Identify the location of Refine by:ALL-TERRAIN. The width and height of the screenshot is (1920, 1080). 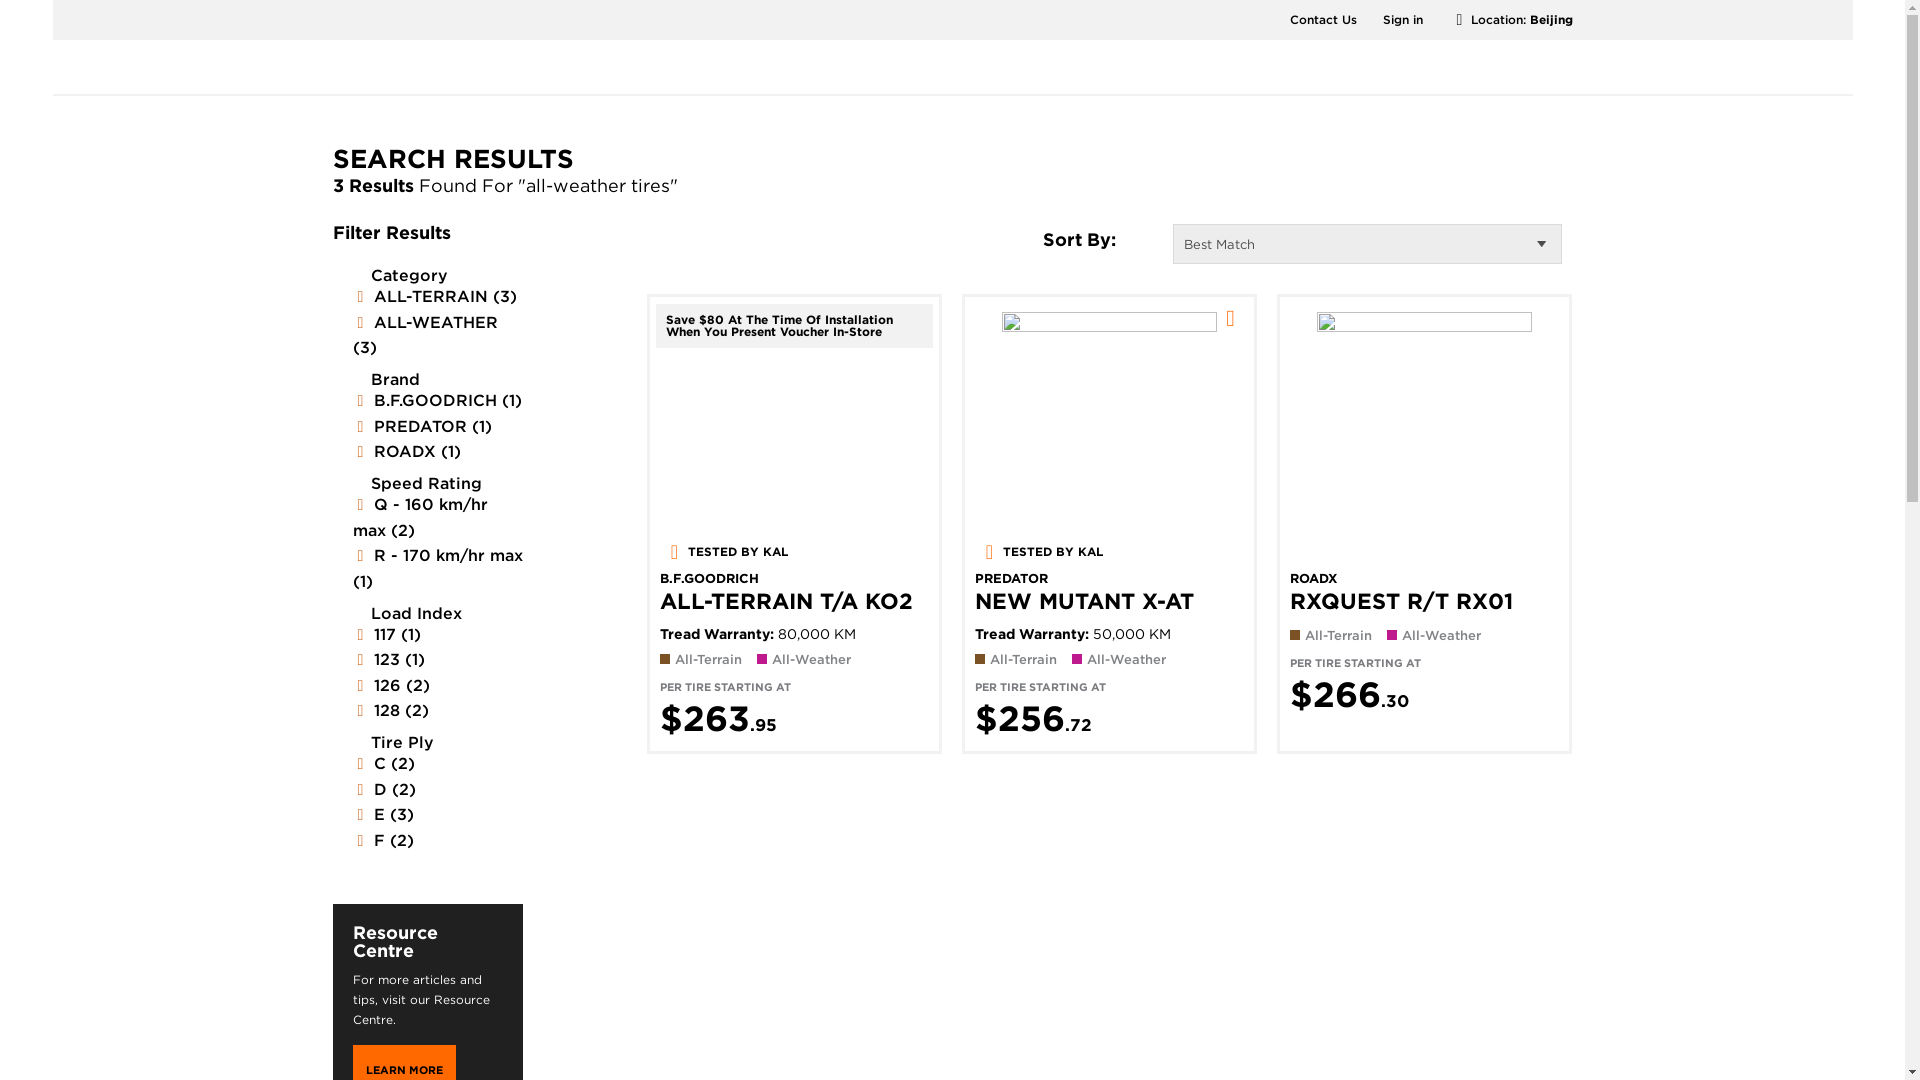
(434, 296).